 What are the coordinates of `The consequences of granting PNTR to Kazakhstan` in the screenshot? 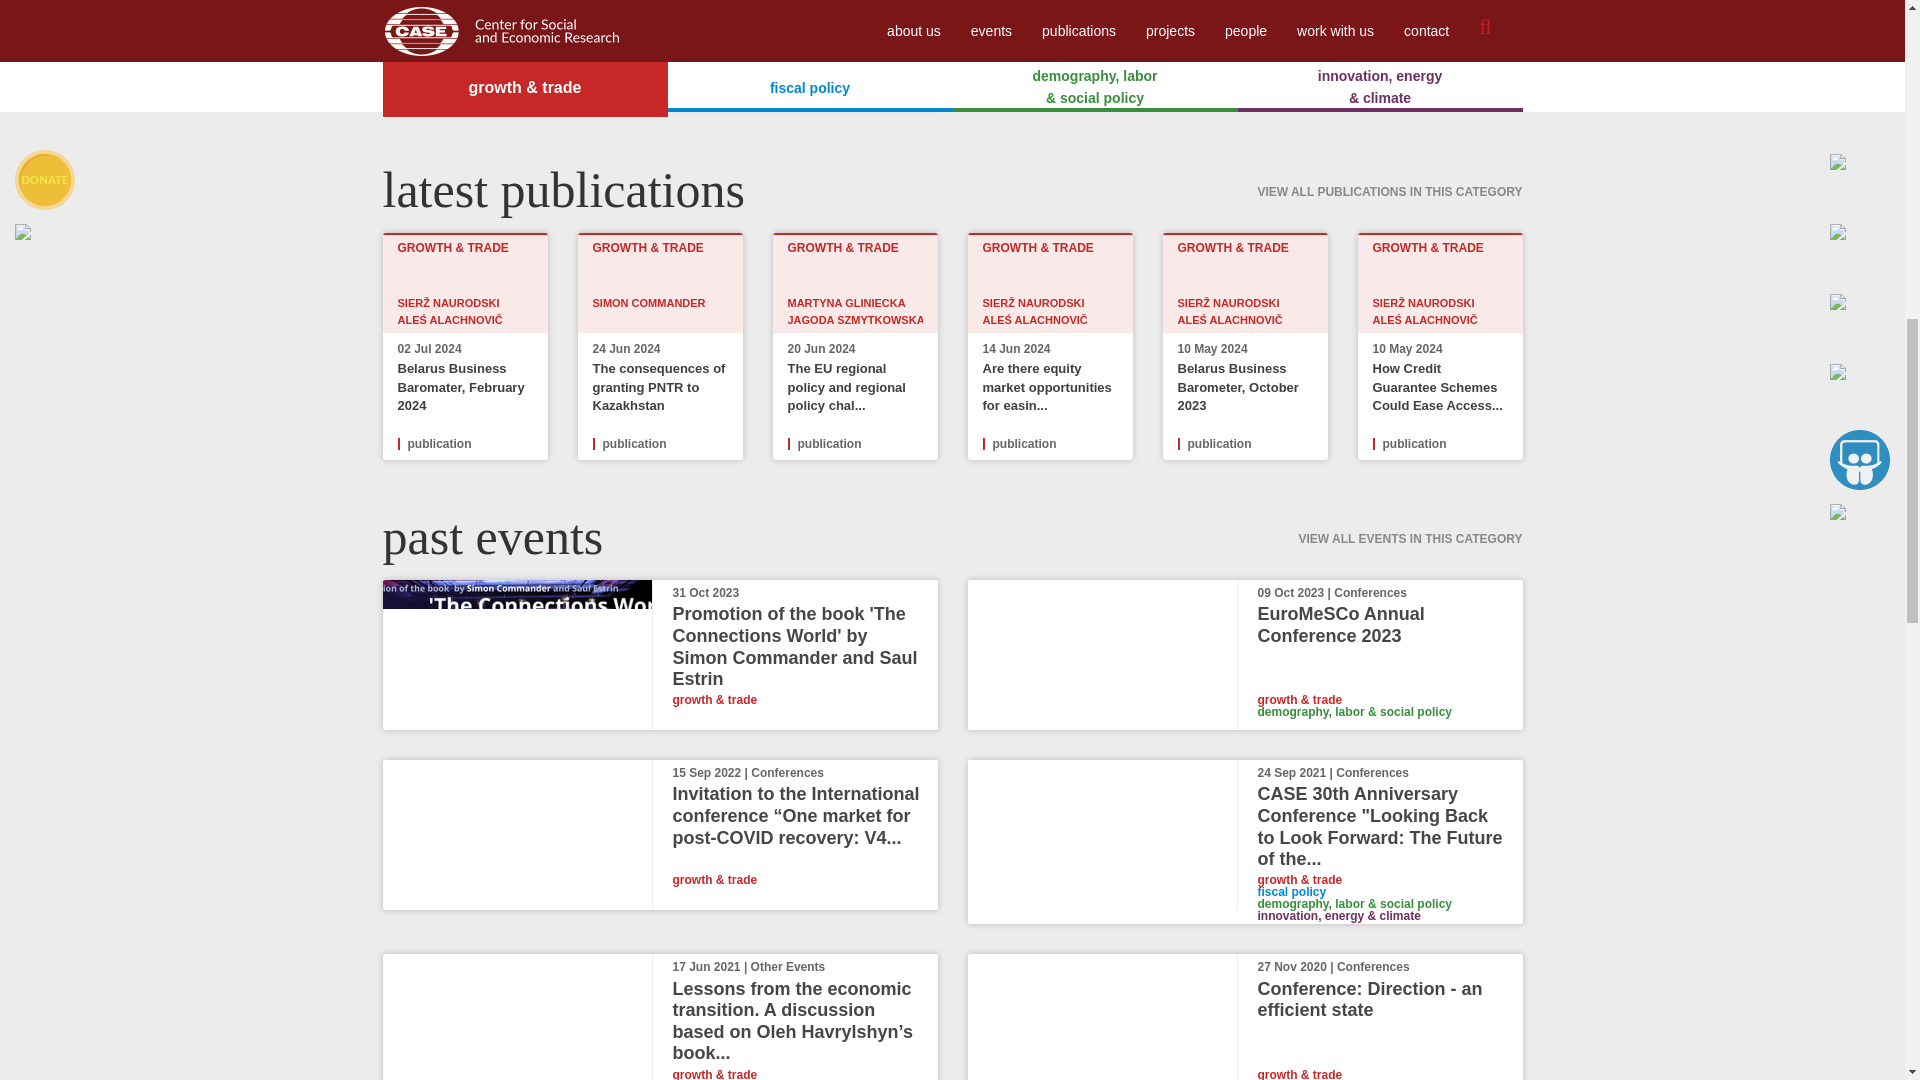 It's located at (658, 386).